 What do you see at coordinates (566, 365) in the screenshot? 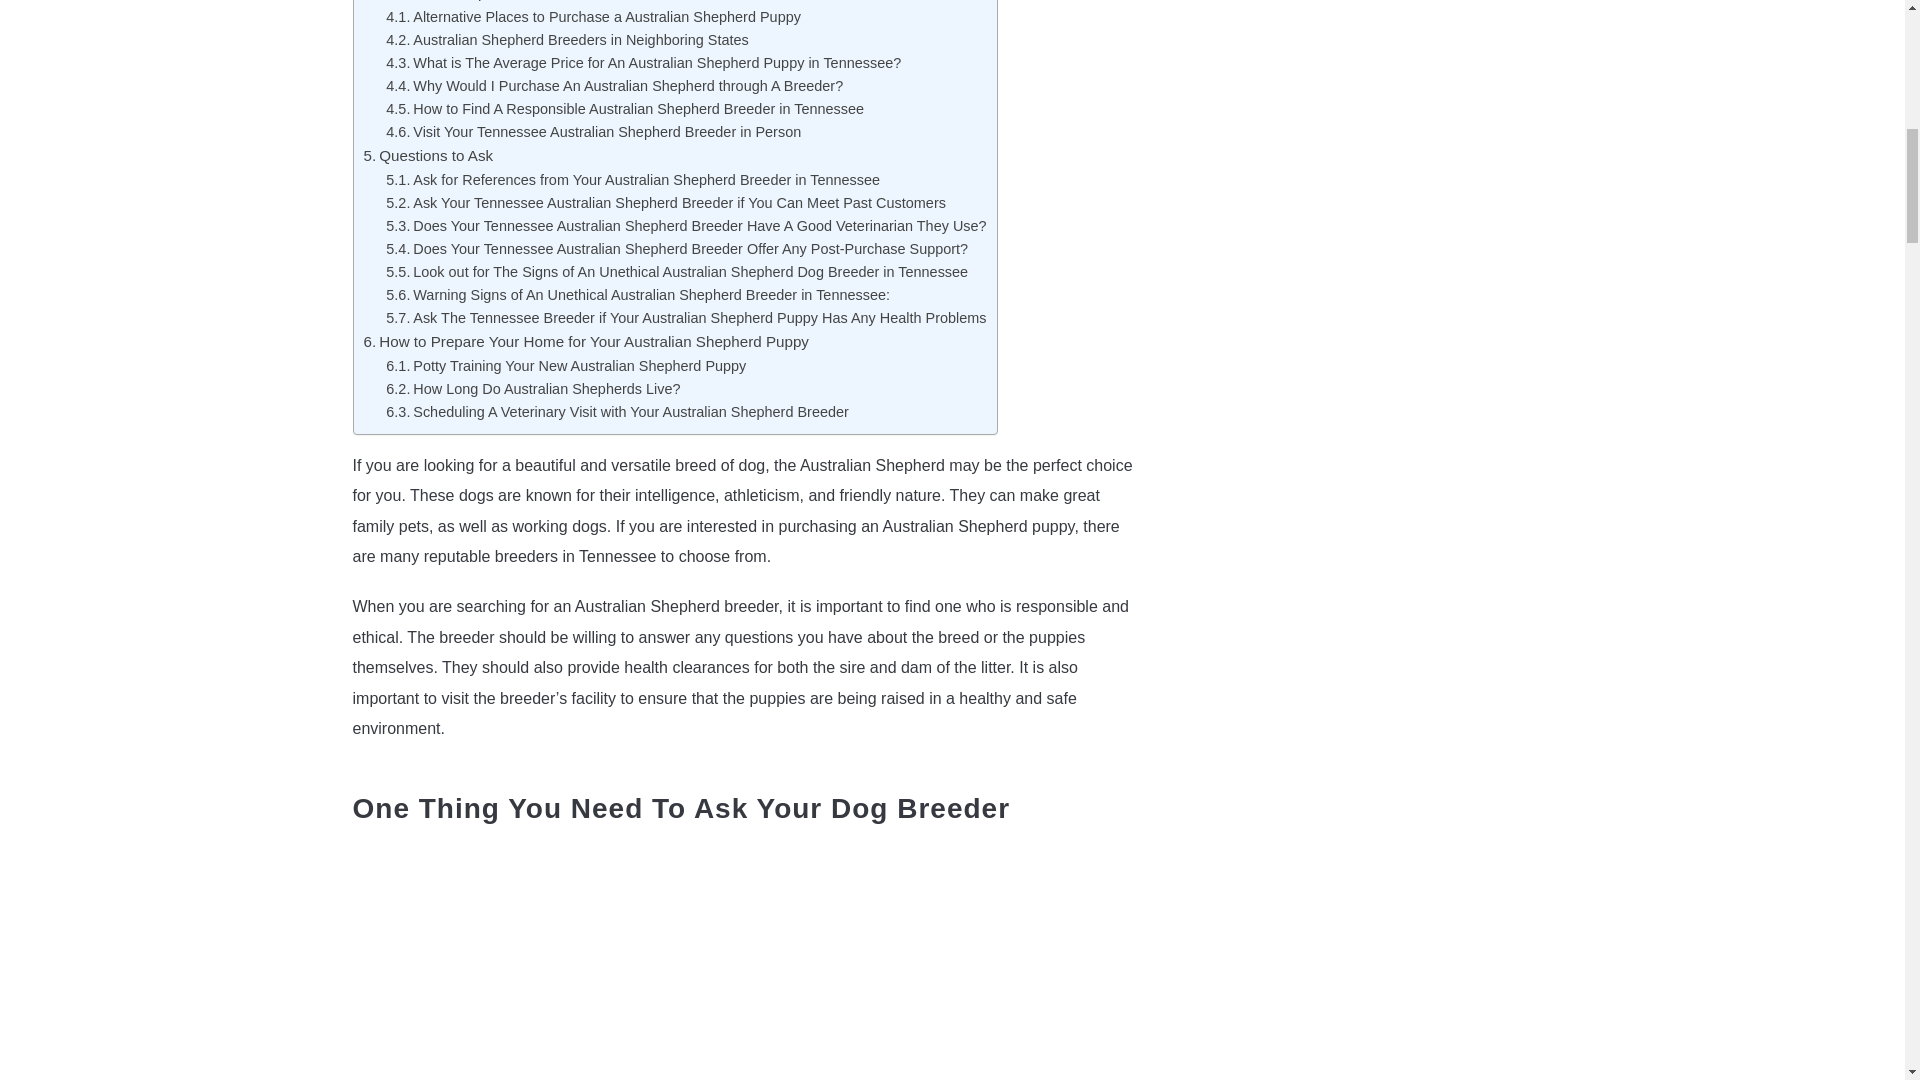
I see `Potty Training Your New Australian Shepherd Puppy` at bounding box center [566, 365].